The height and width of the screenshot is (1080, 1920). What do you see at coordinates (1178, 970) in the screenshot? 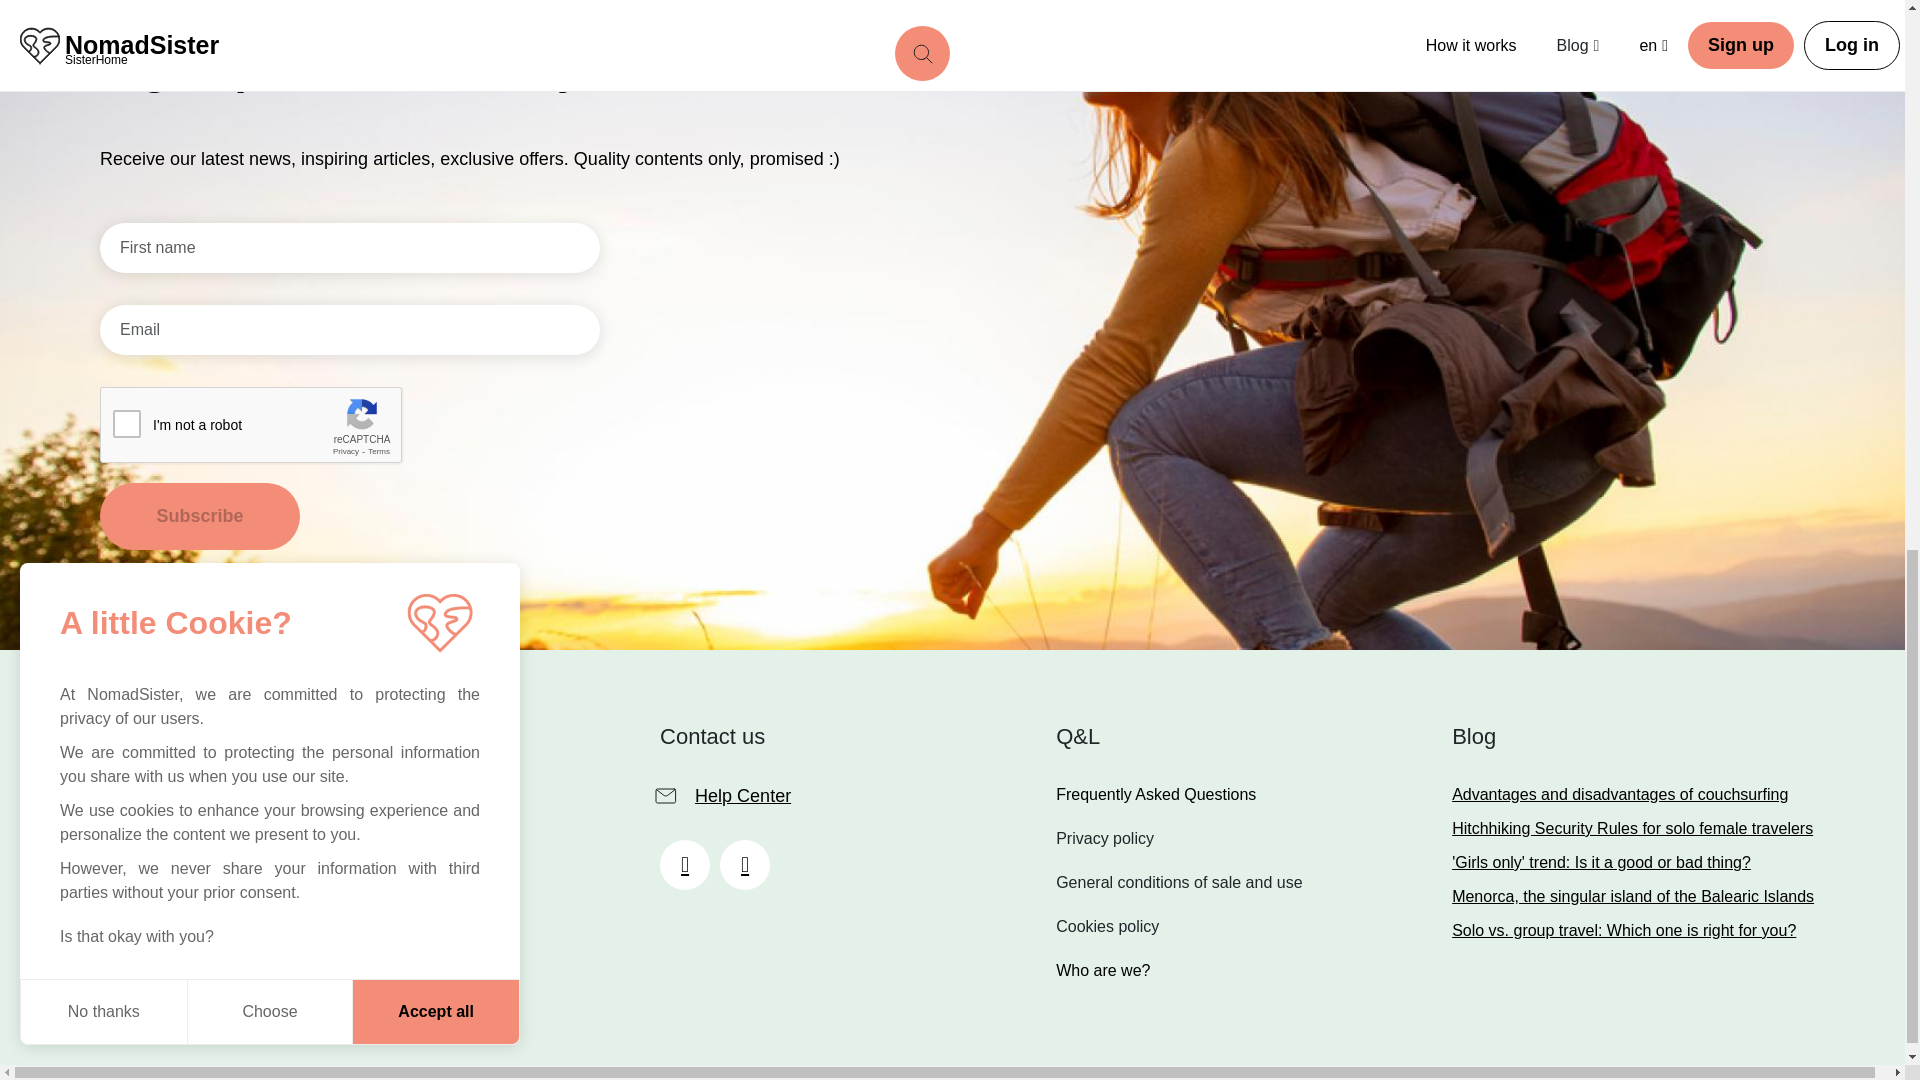
I see `Advantages and disadvantages of couchsurfing` at bounding box center [1178, 970].